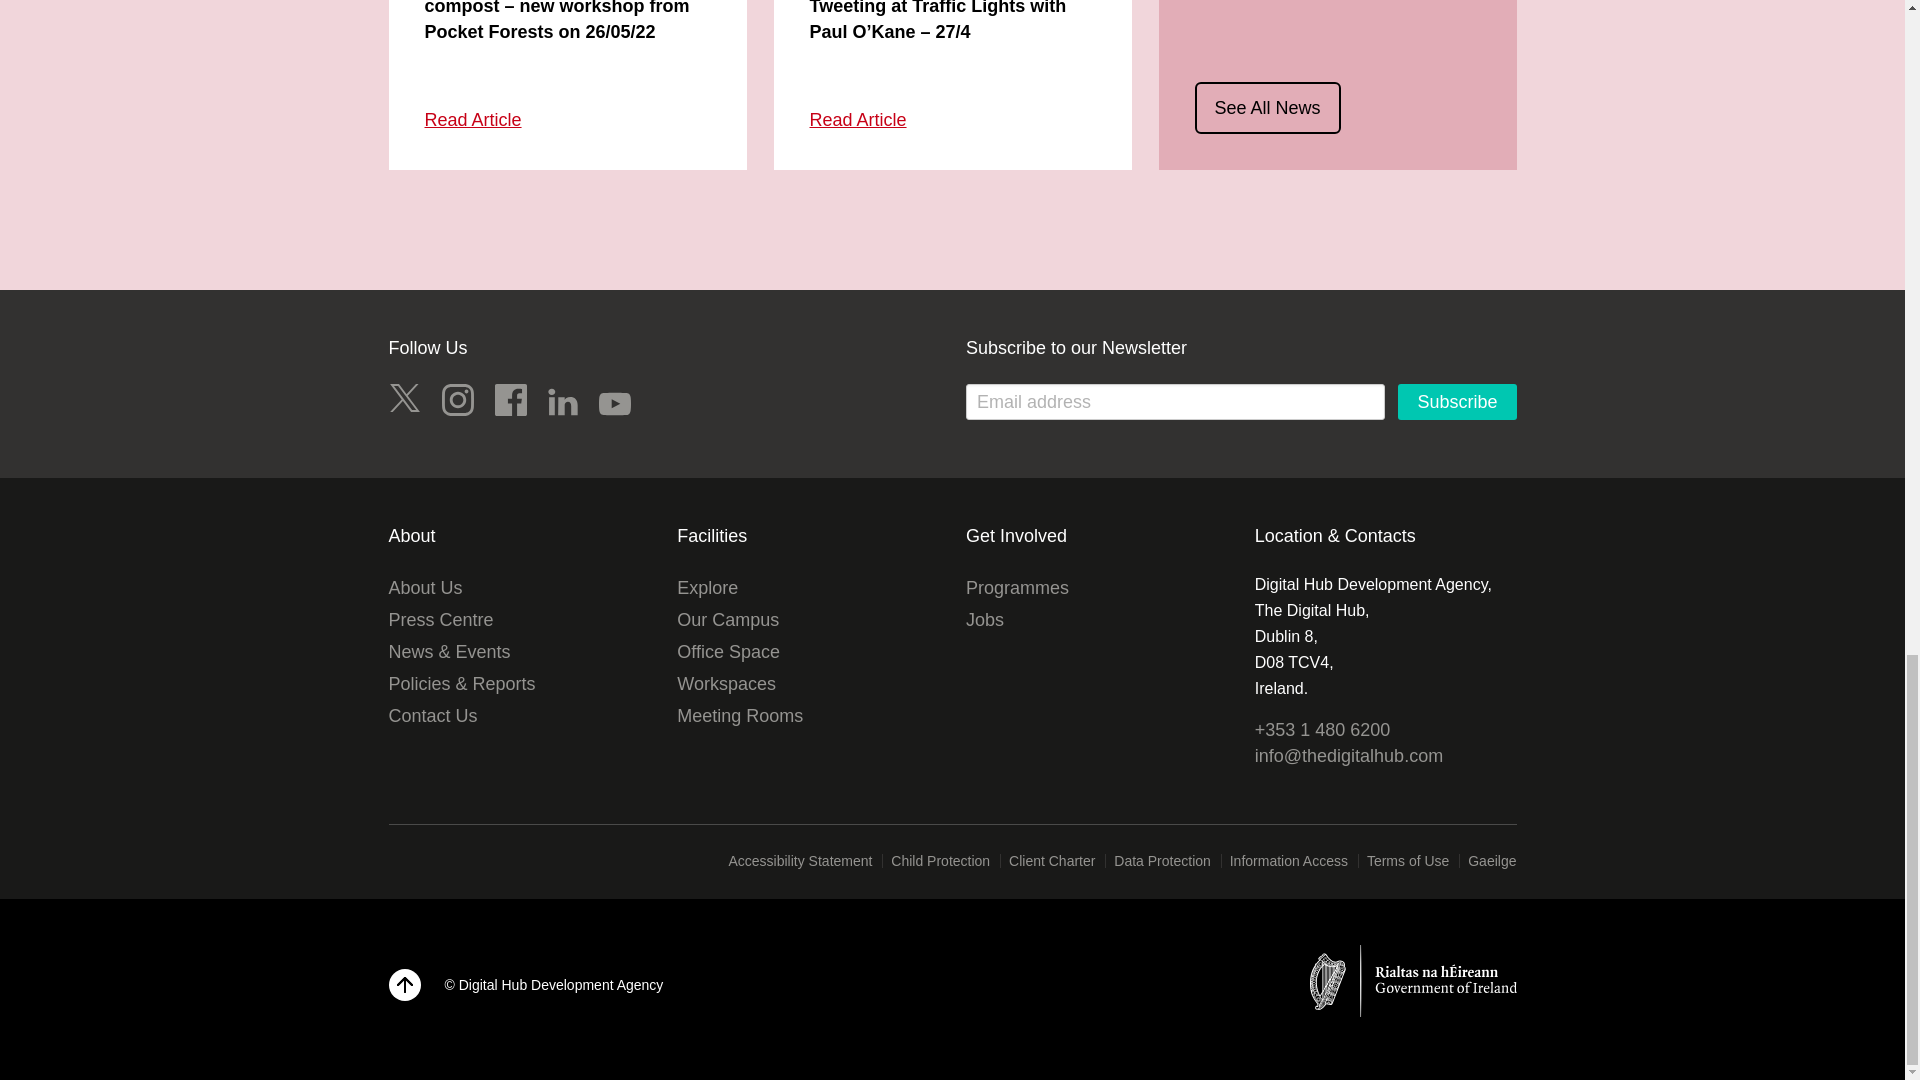 Image resolution: width=1920 pixels, height=1080 pixels. I want to click on Instagram, so click(458, 400).